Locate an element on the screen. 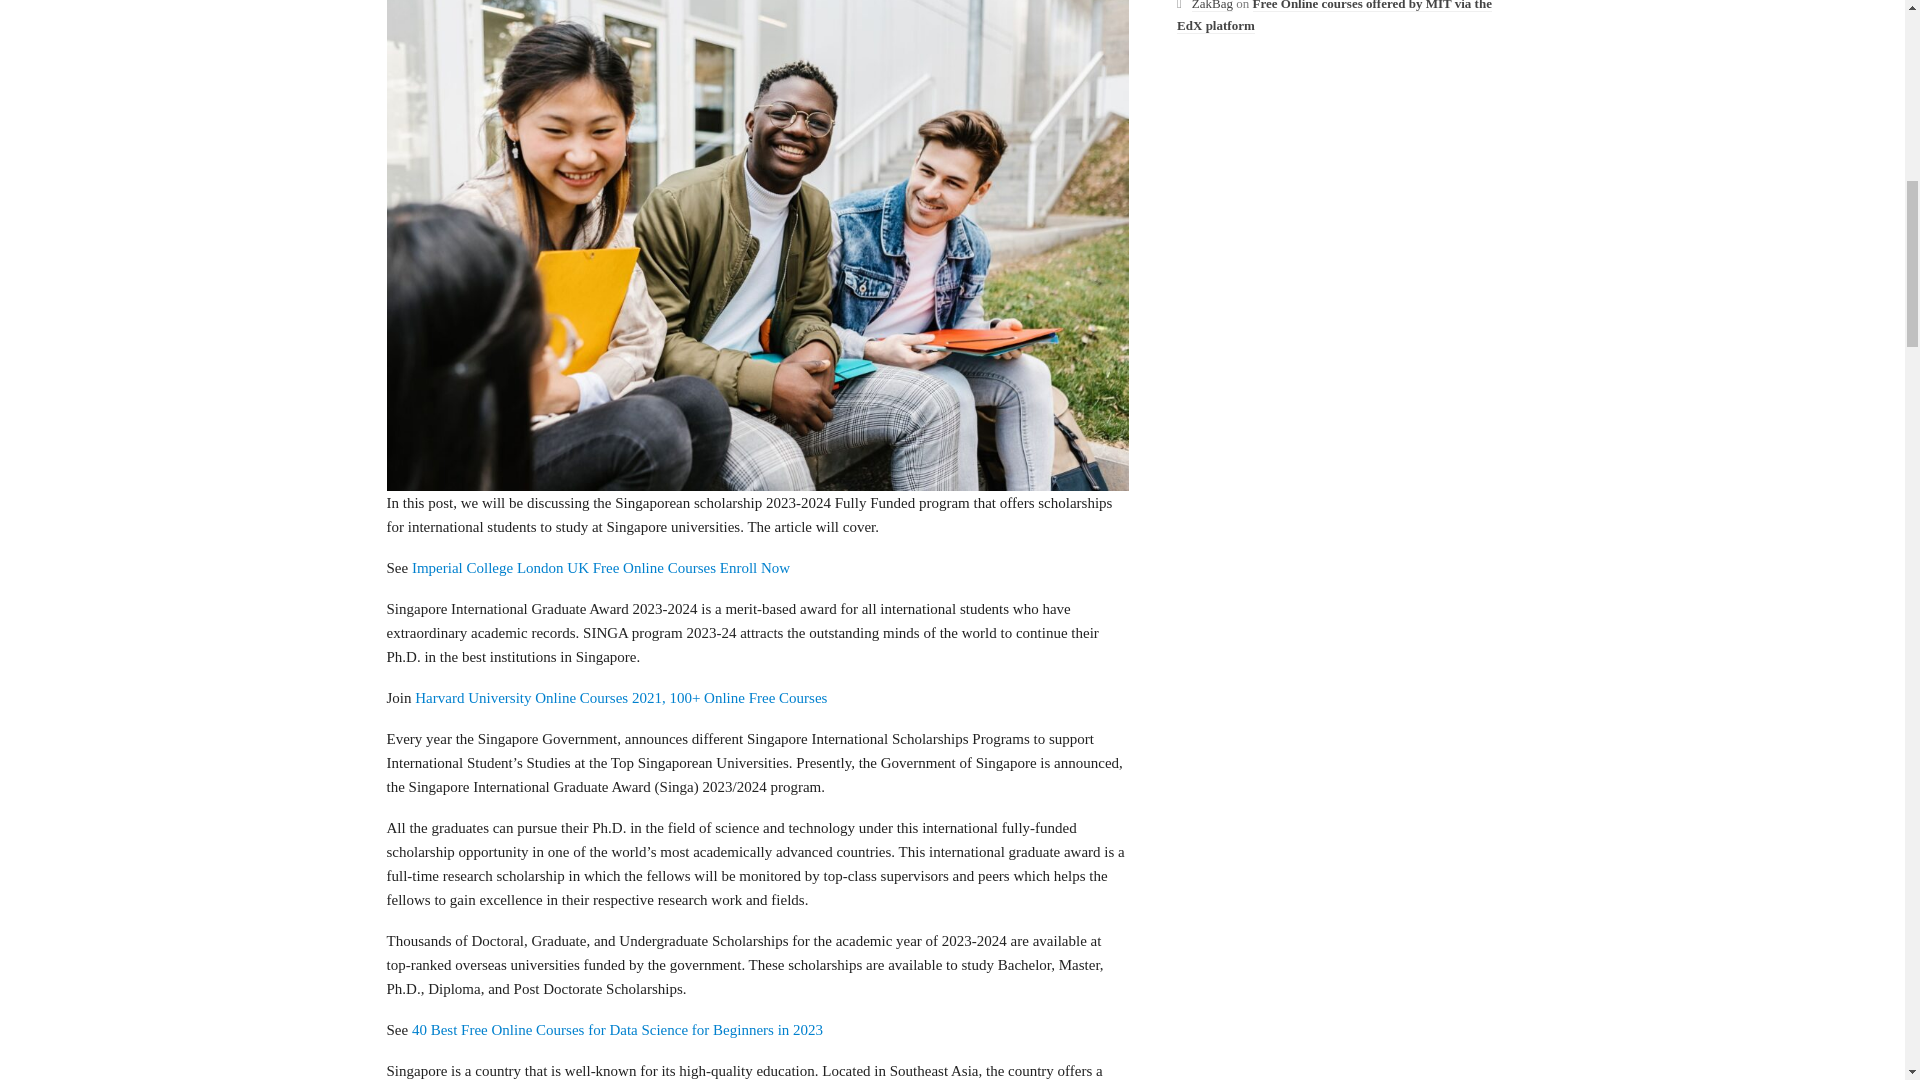  Imperial College London UK Free Online Courses Enroll Now is located at coordinates (600, 568).